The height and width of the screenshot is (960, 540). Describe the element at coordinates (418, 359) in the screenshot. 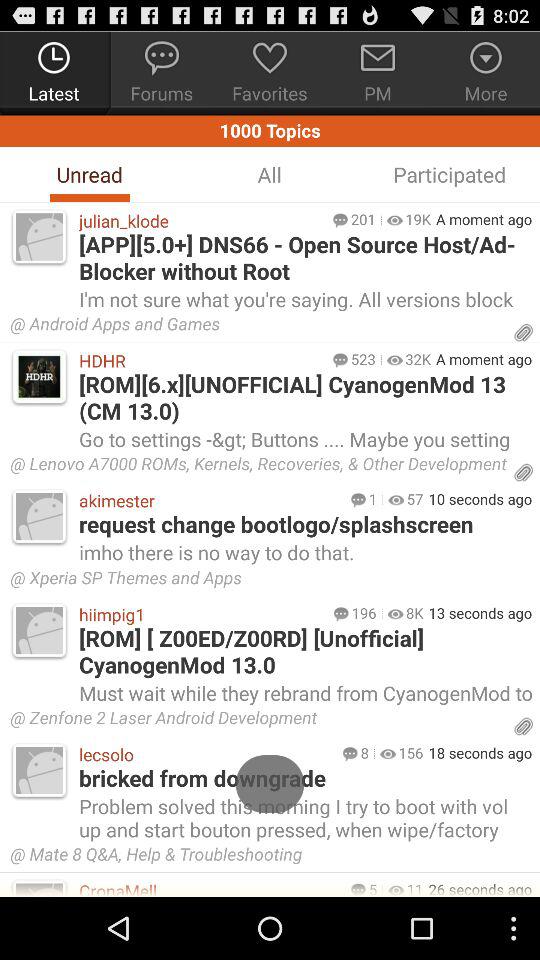

I see `launch item below the android apps and icon` at that location.